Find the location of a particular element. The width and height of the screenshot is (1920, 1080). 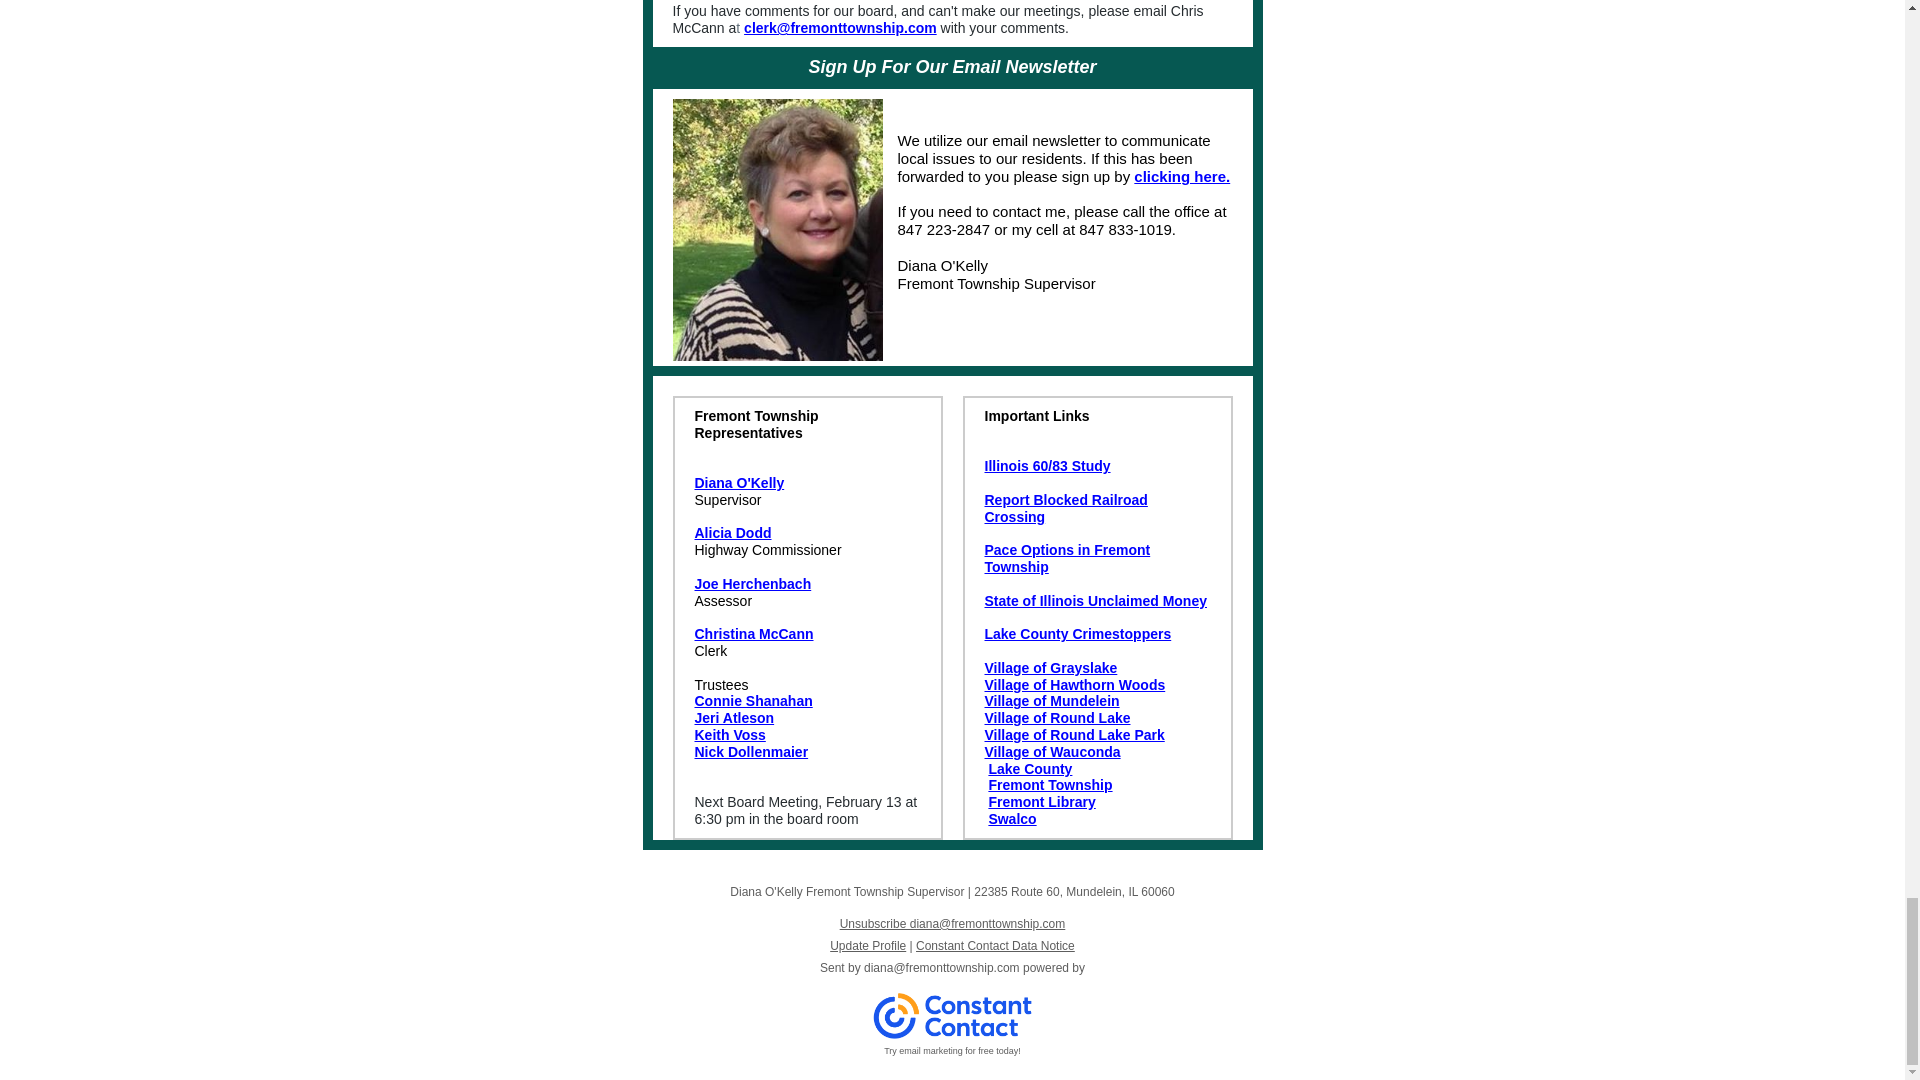

Try email marketing for free today! is located at coordinates (952, 1051).